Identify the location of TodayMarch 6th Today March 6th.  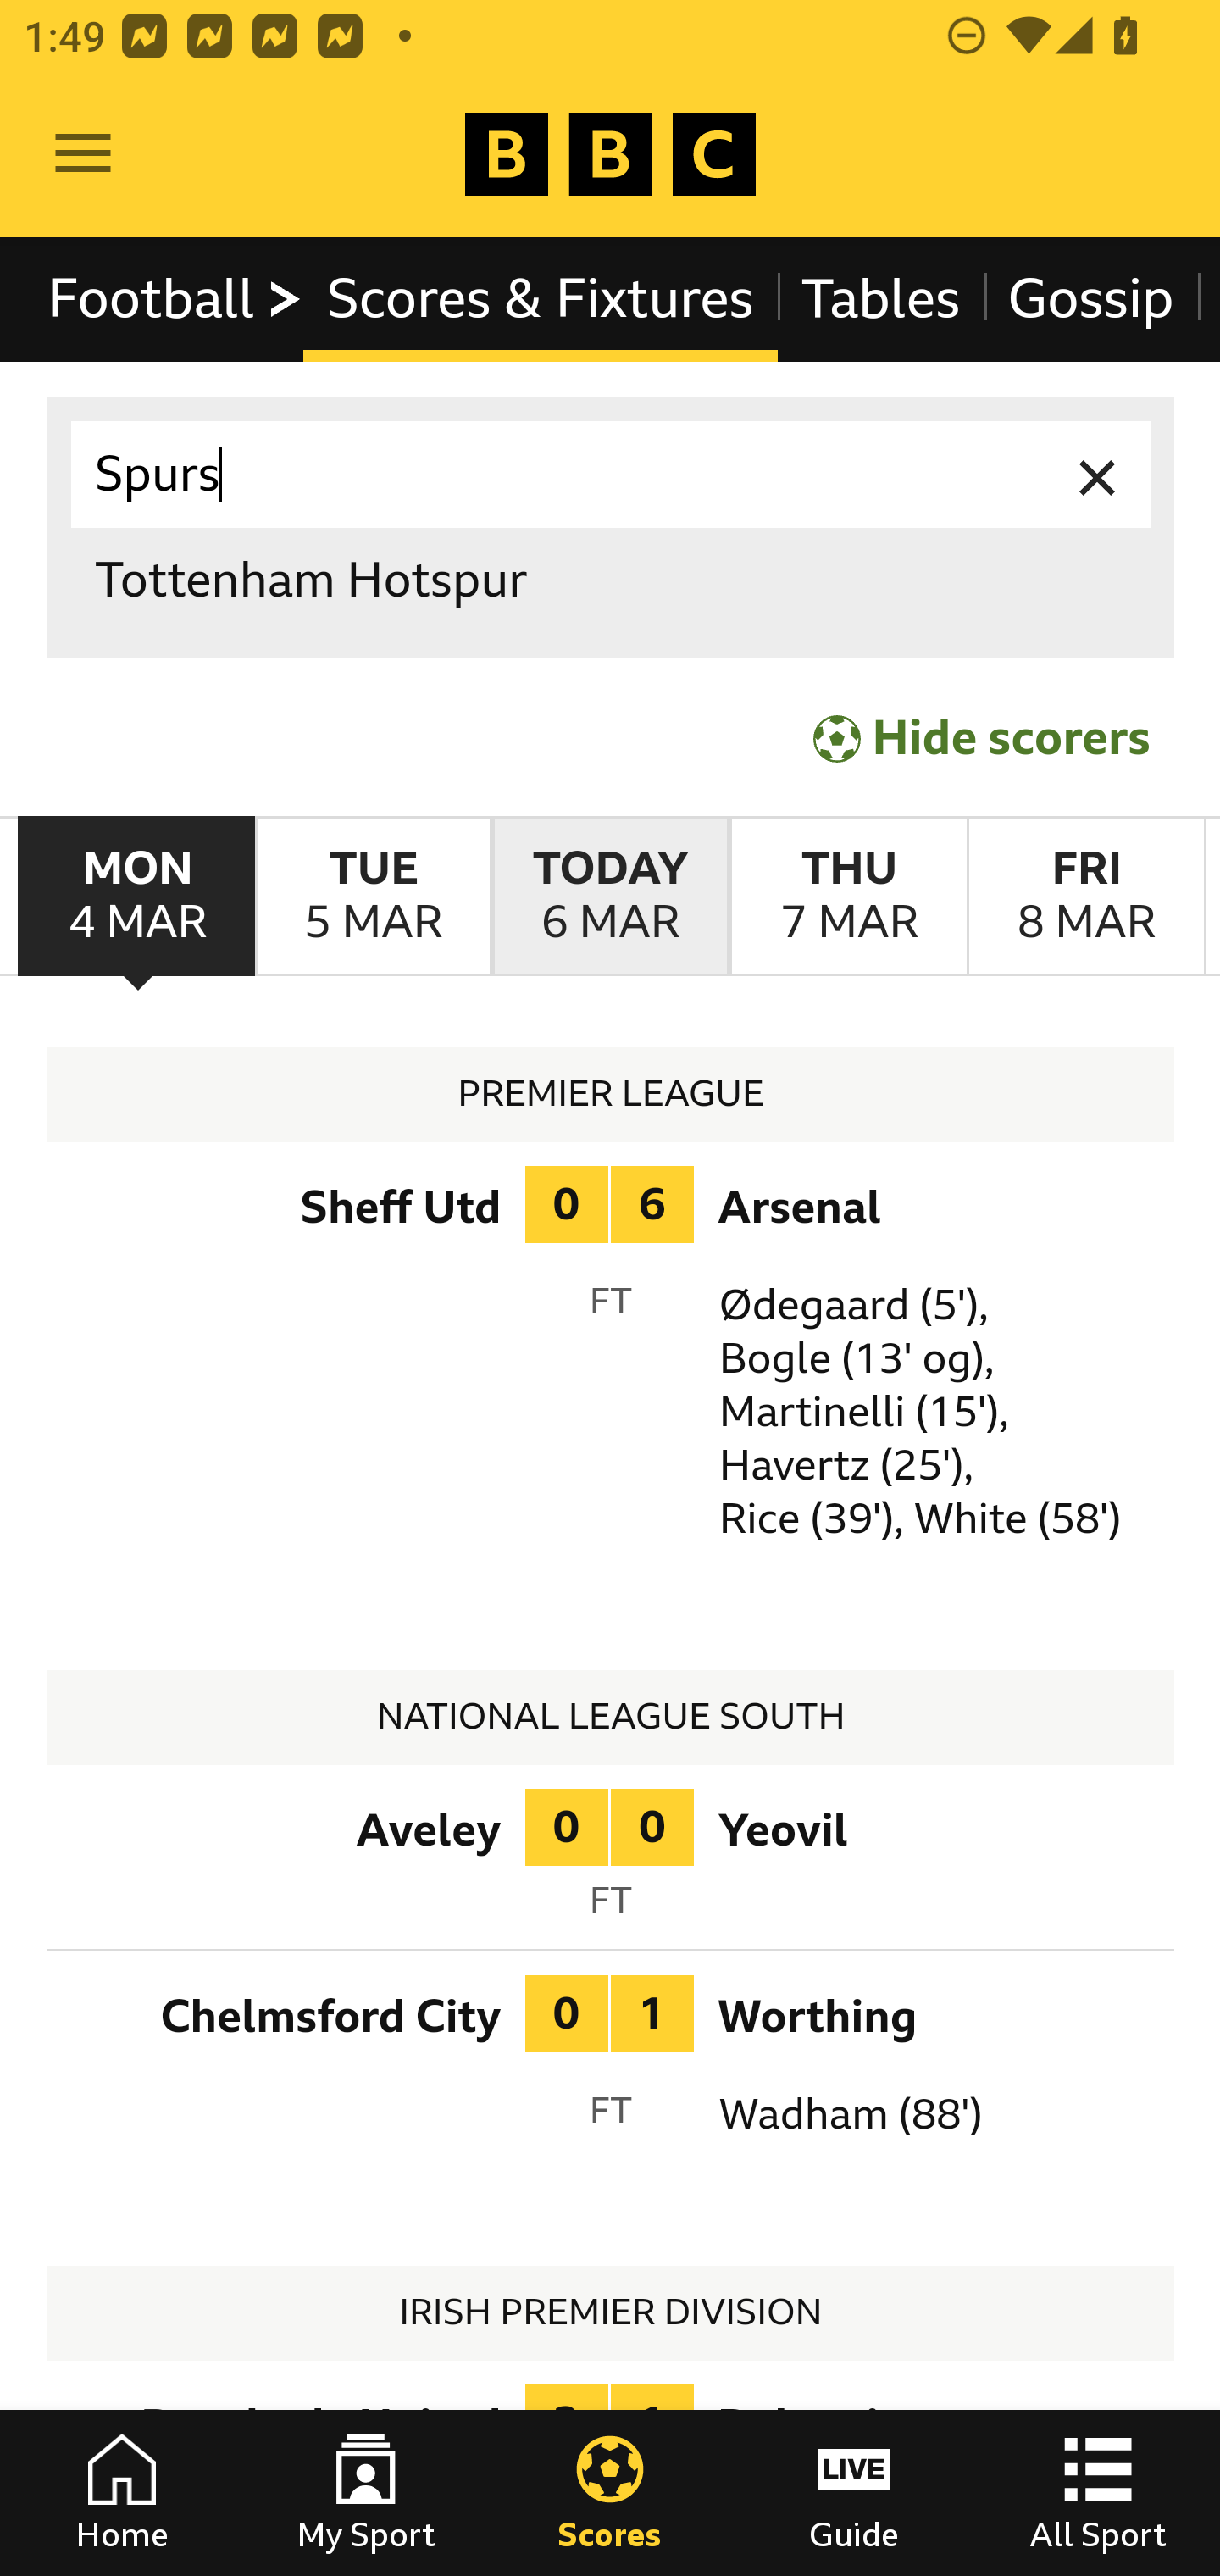
(610, 897).